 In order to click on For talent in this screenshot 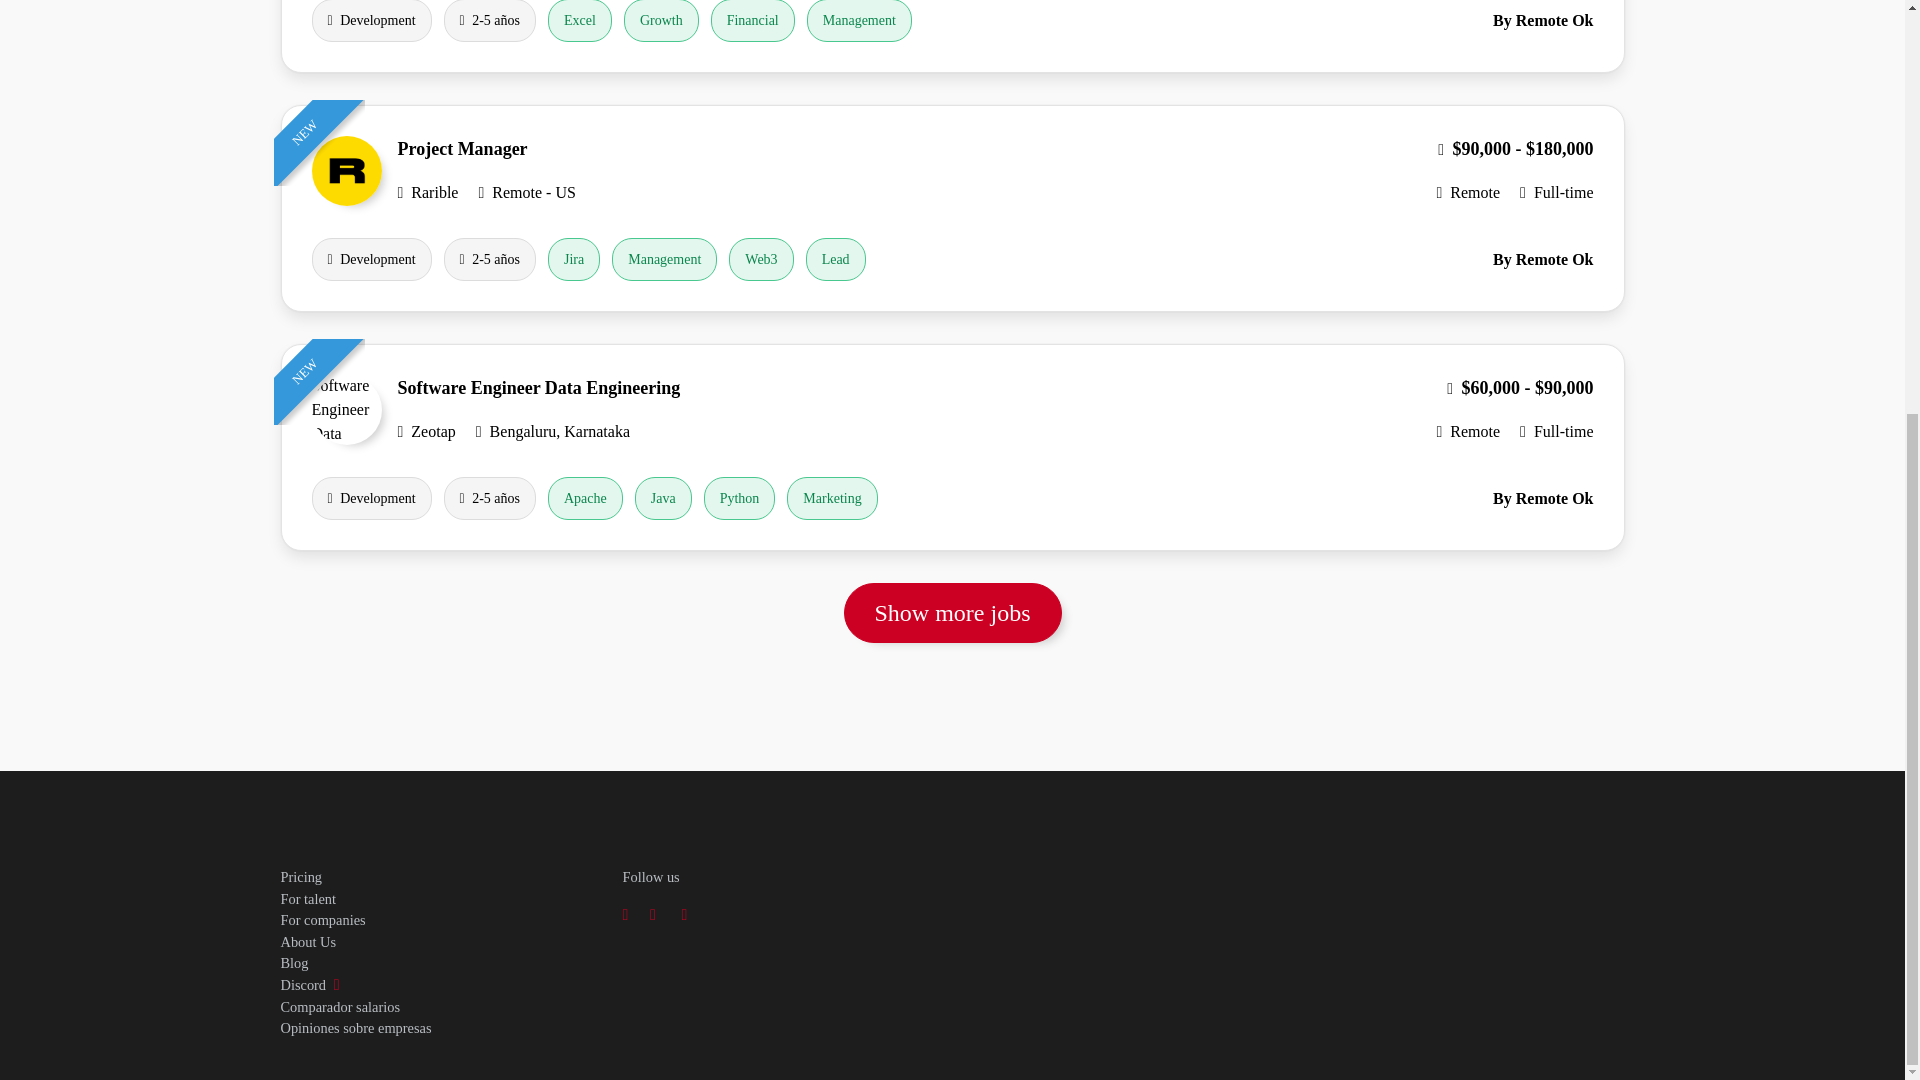, I will do `click(308, 899)`.